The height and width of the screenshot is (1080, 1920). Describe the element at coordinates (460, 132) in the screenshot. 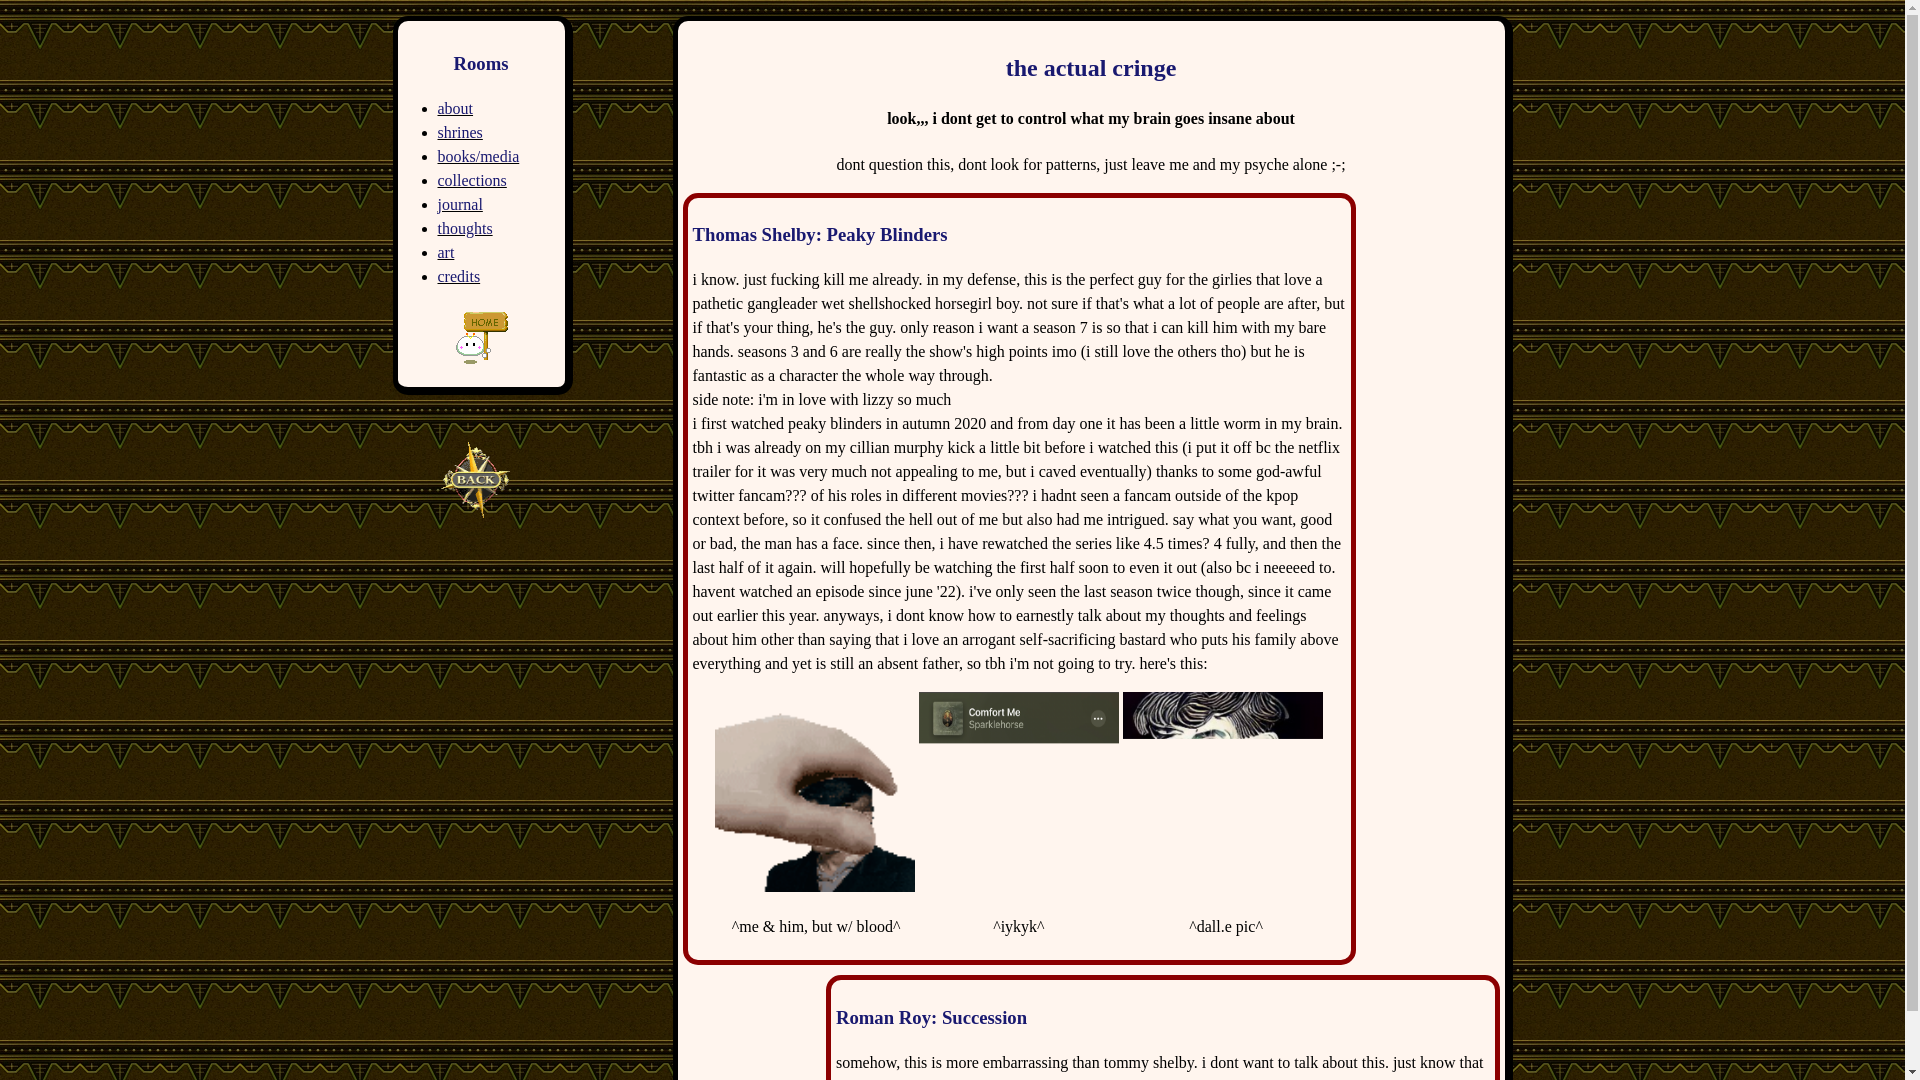

I see `shrines` at that location.